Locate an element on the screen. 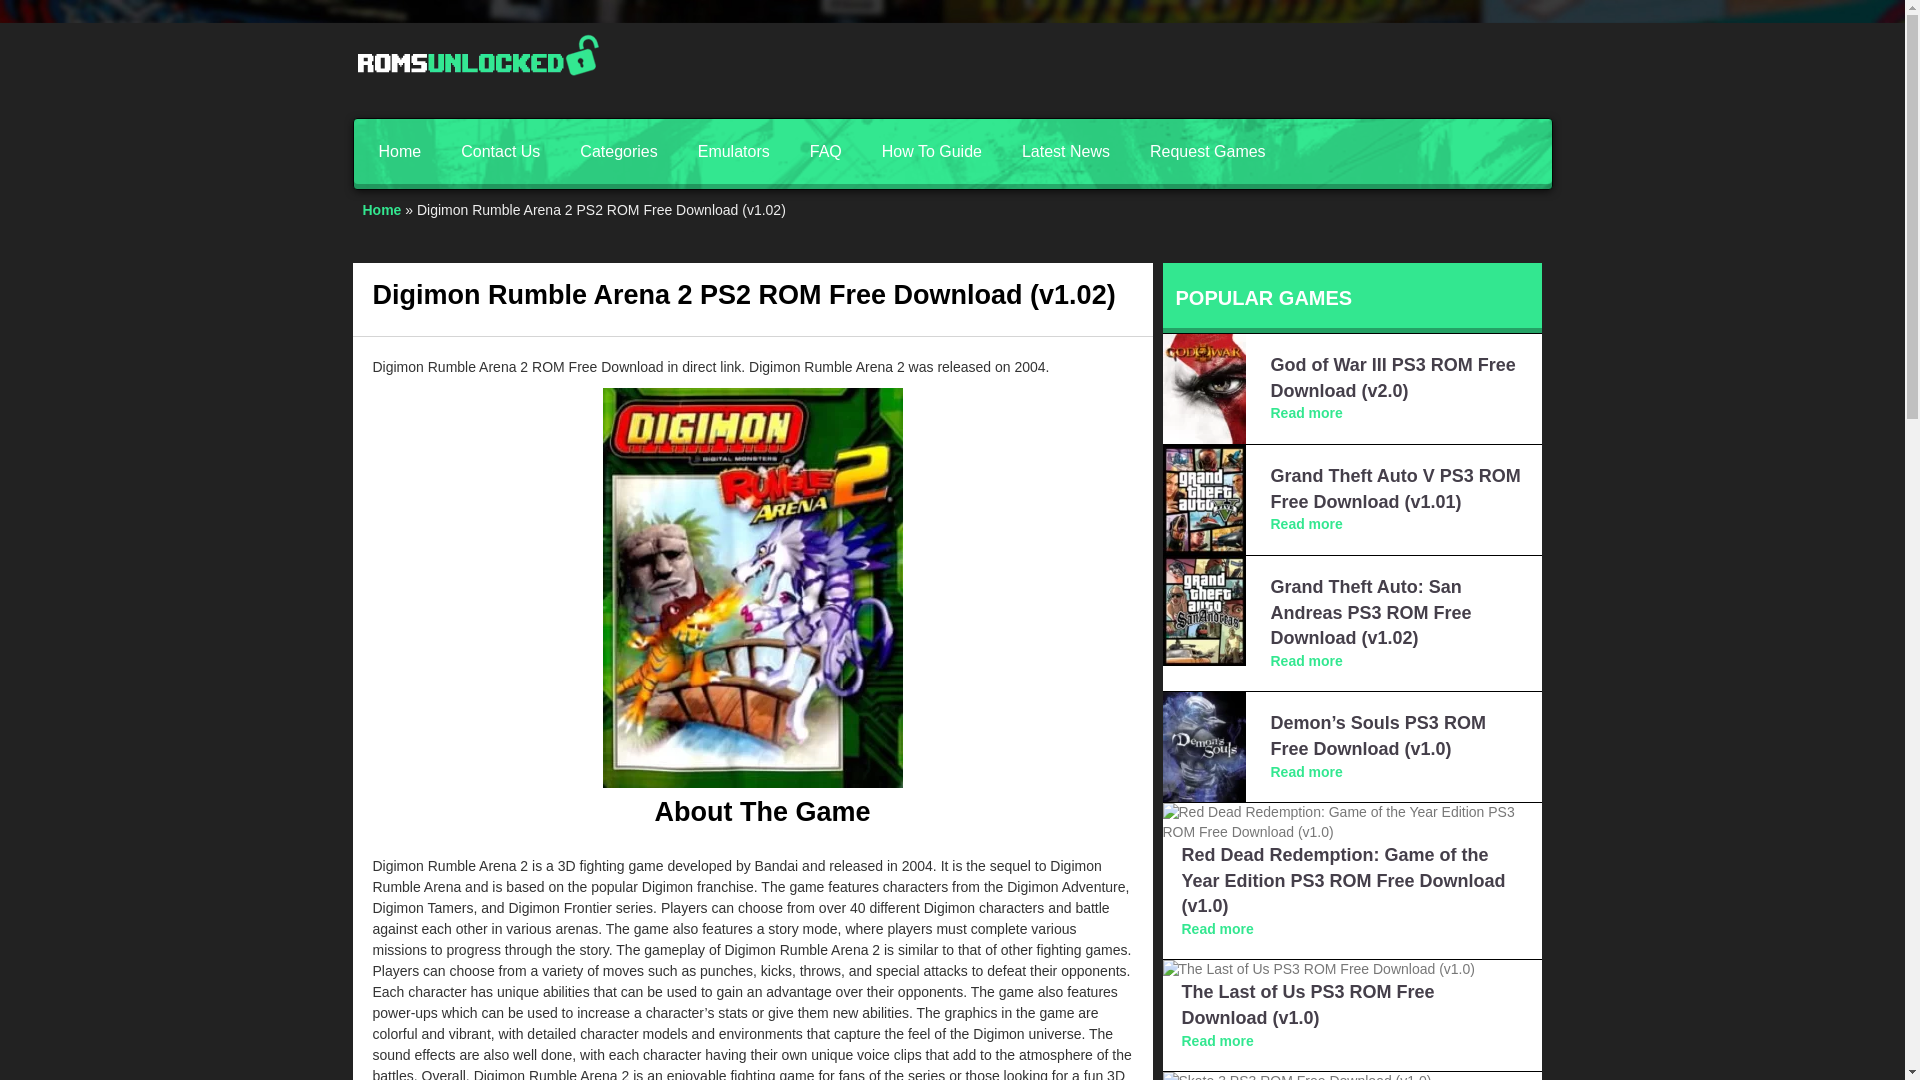 Image resolution: width=1920 pixels, height=1080 pixels. Read more is located at coordinates (1218, 1040).